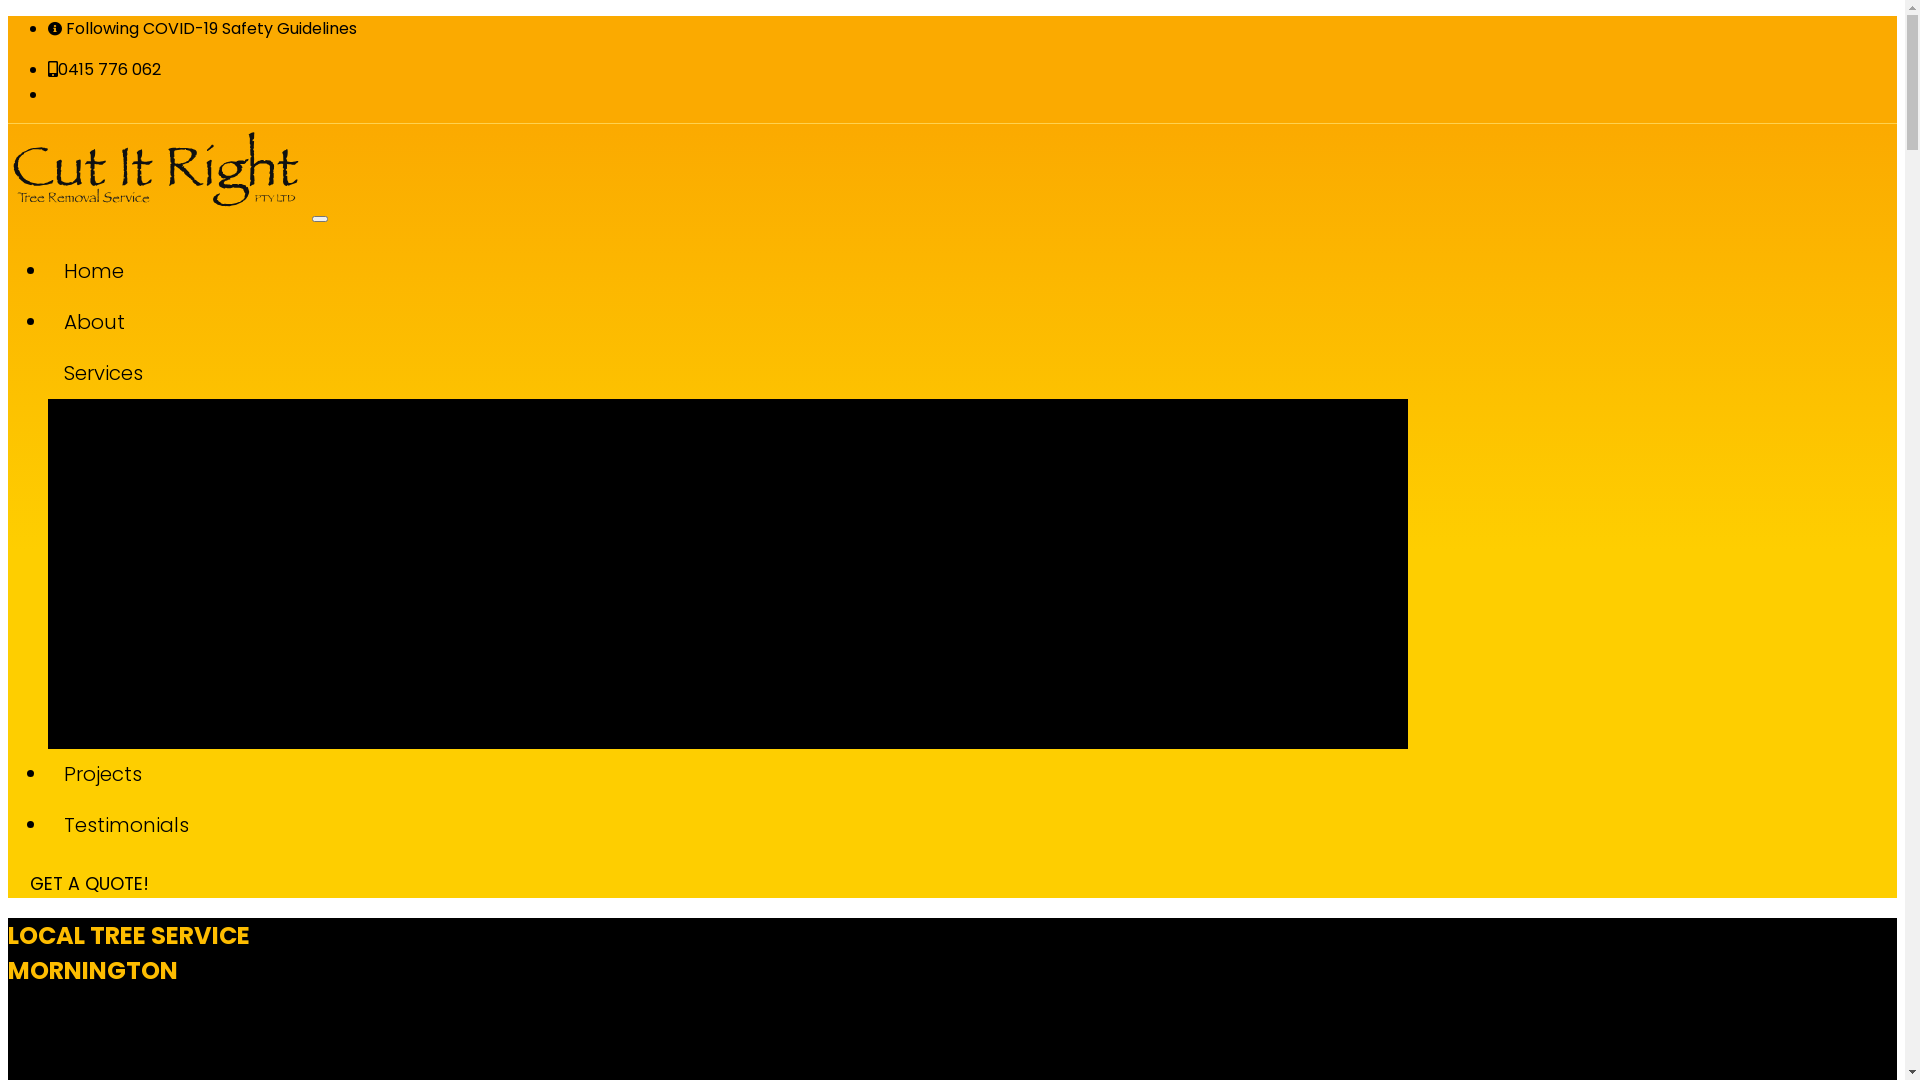 This screenshot has height=1080, width=1920. I want to click on Testimonials, so click(728, 826).